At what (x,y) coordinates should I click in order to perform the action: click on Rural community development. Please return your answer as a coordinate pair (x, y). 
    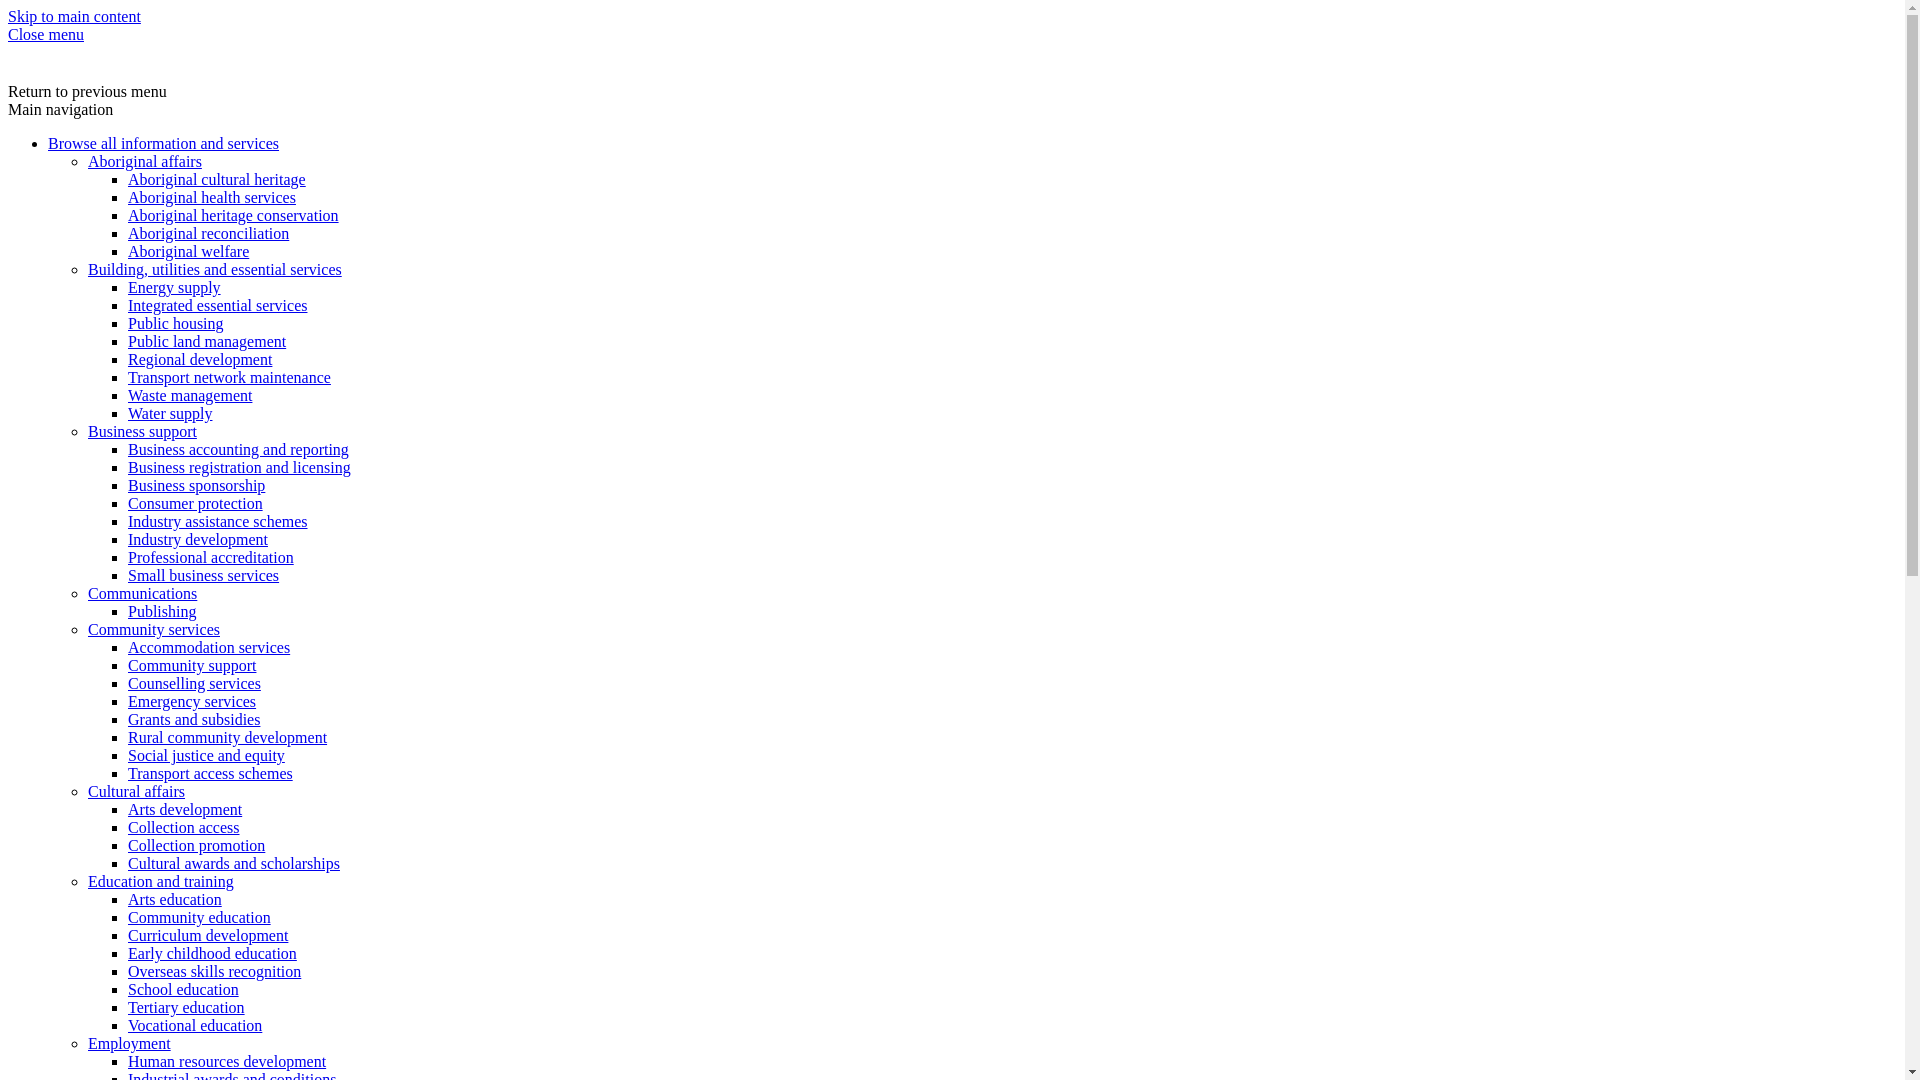
    Looking at the image, I should click on (228, 738).